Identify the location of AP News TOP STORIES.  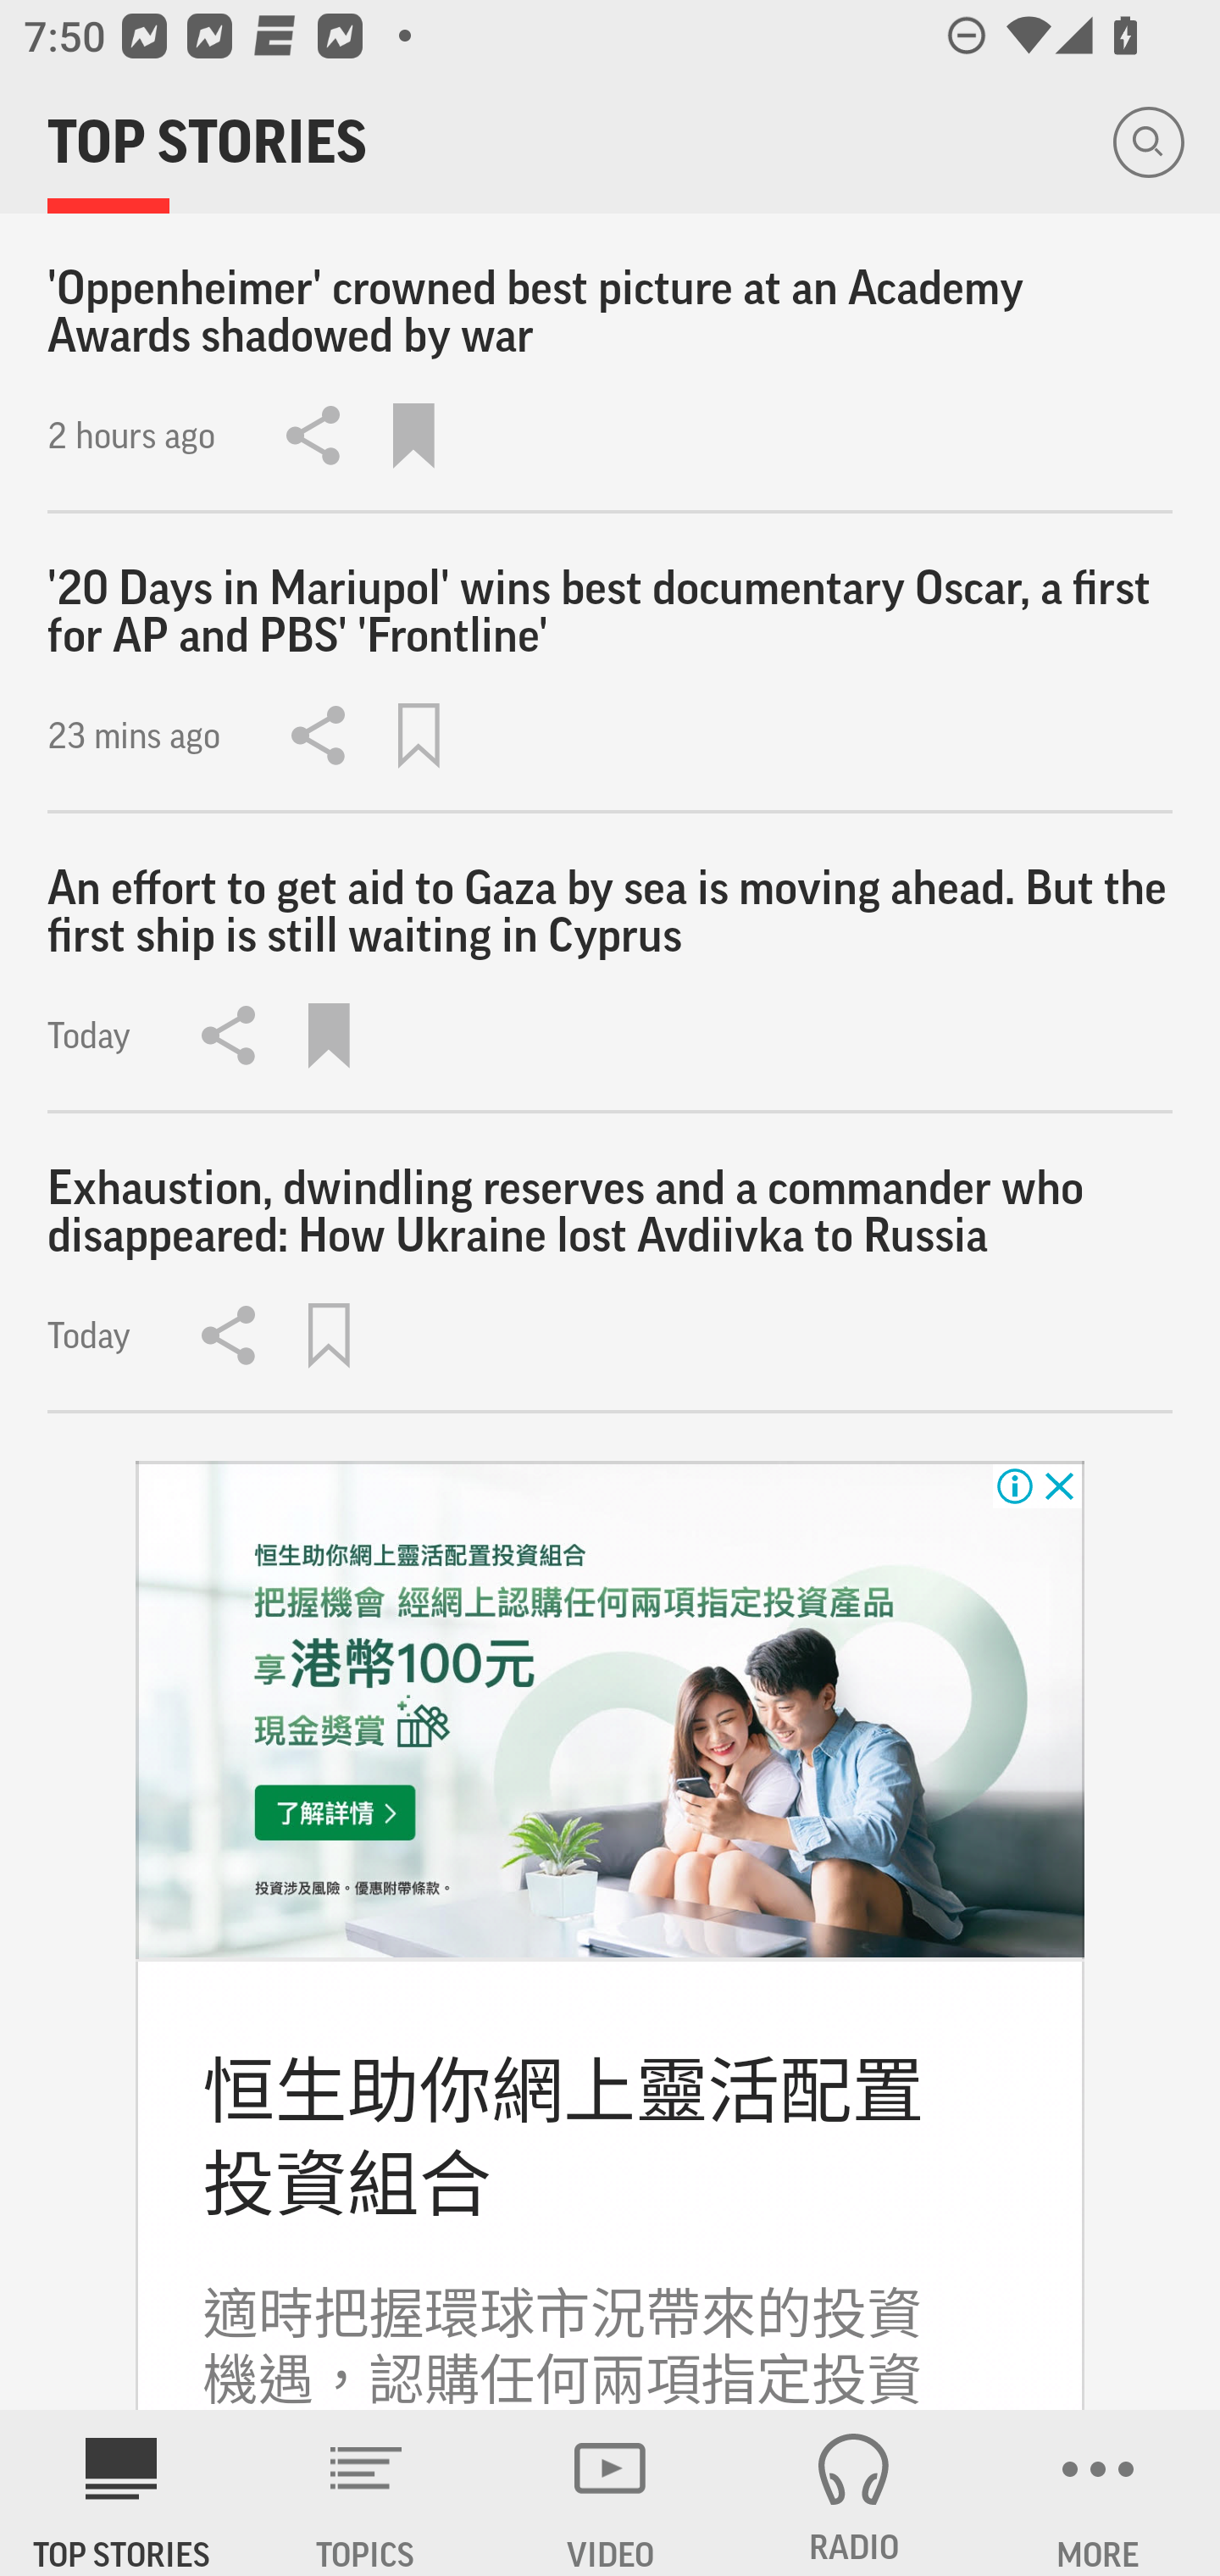
(122, 2493).